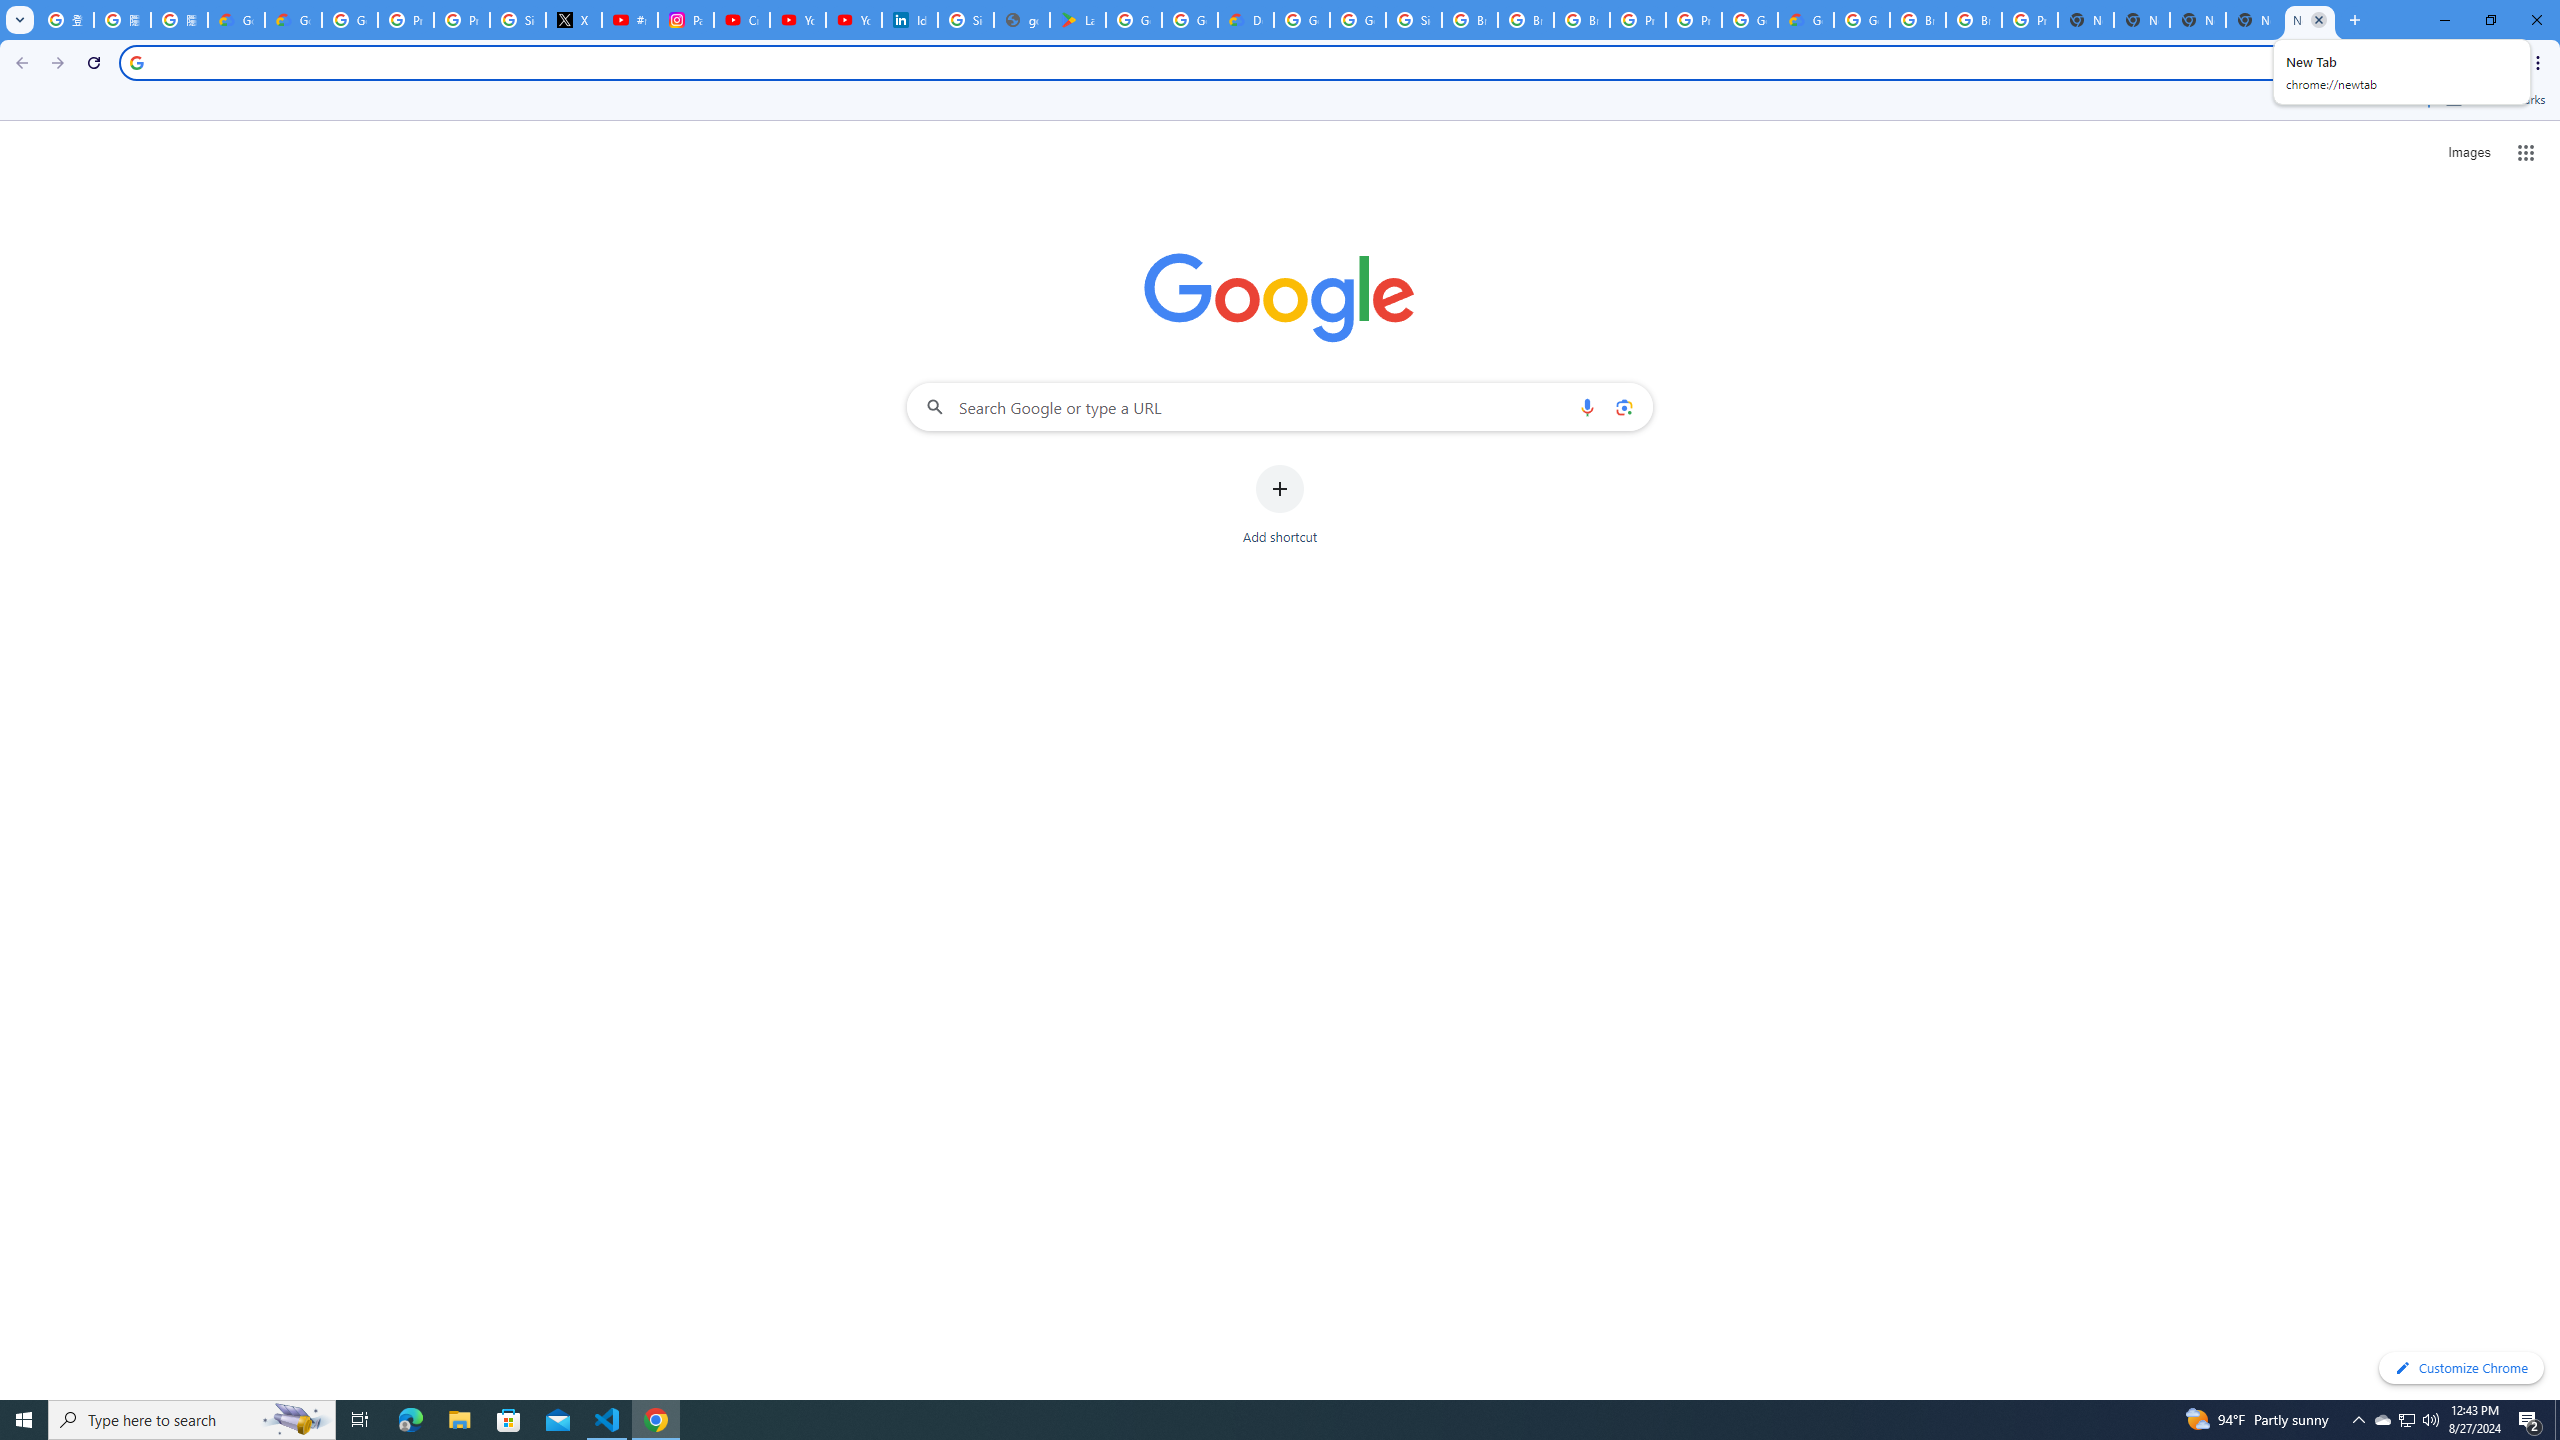  I want to click on Google Cloud Platform, so click(1301, 20).